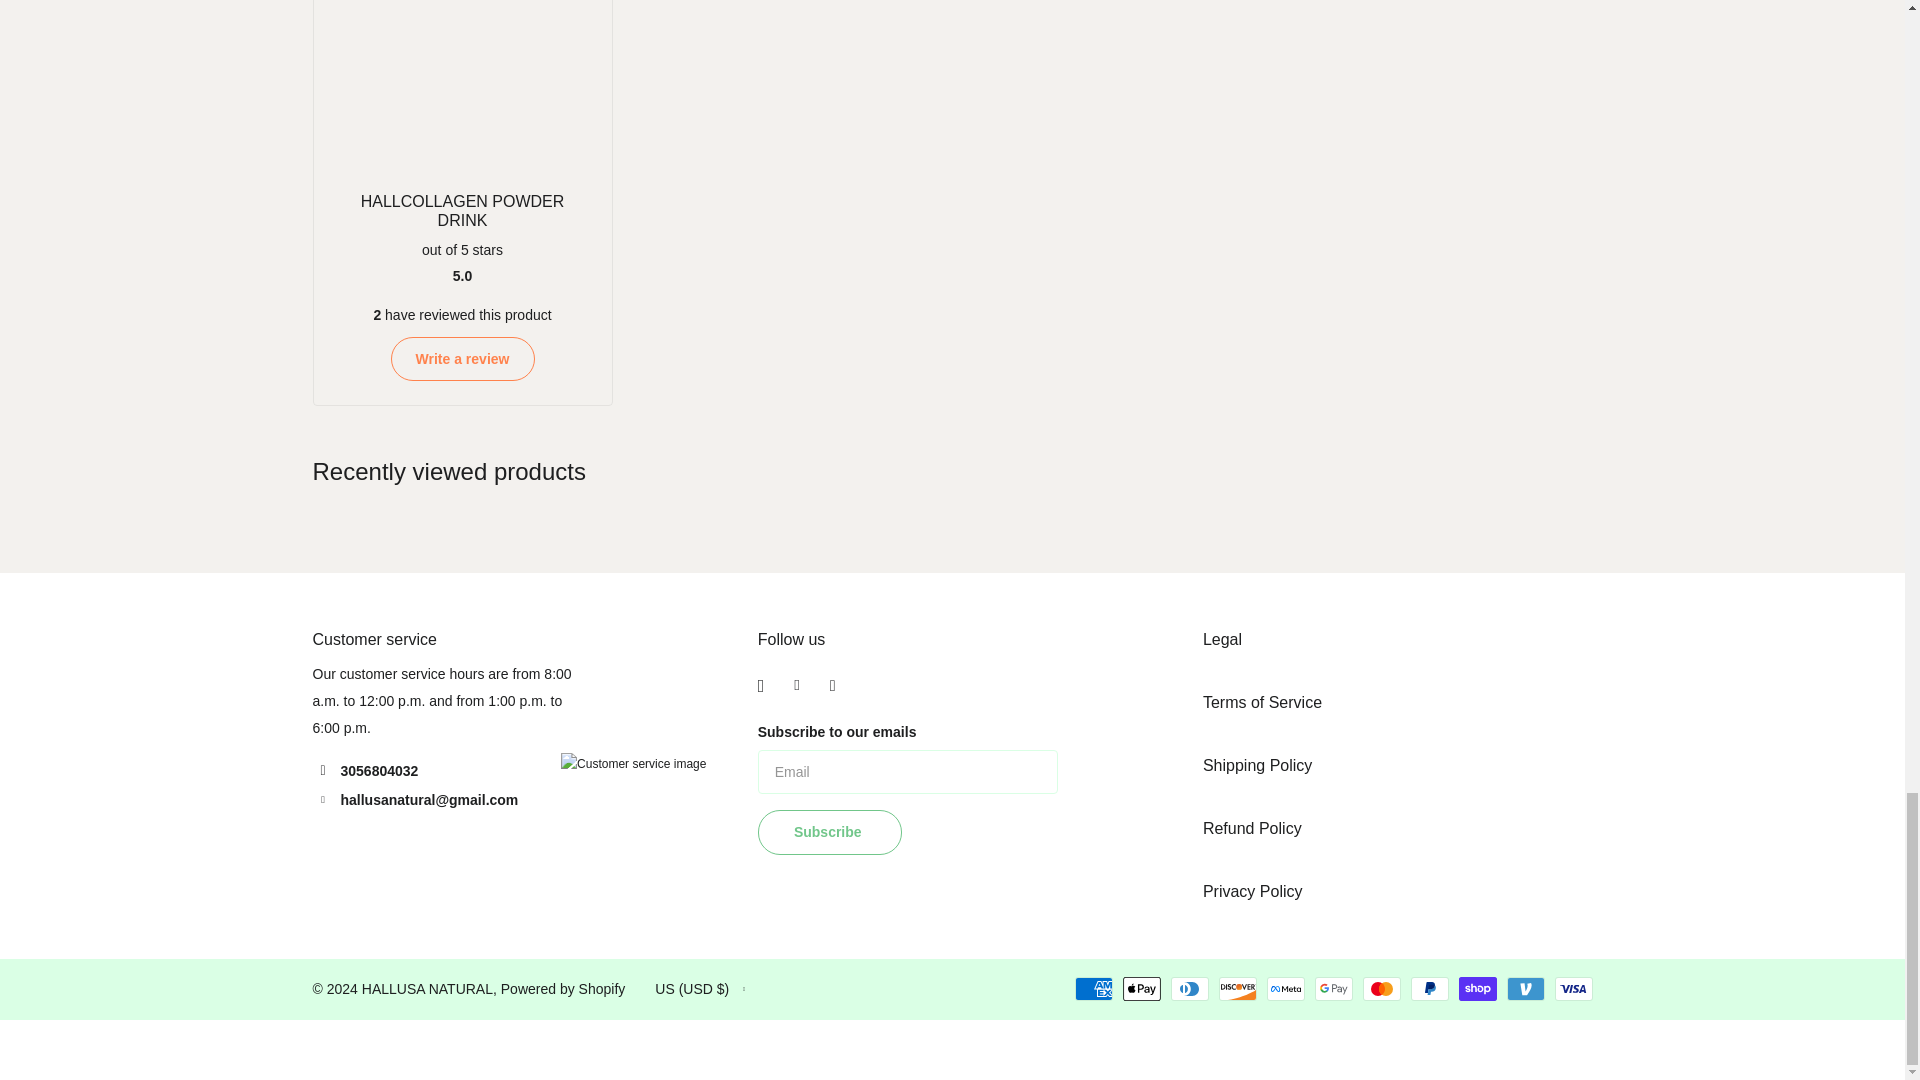  I want to click on Venmo, so click(1524, 989).